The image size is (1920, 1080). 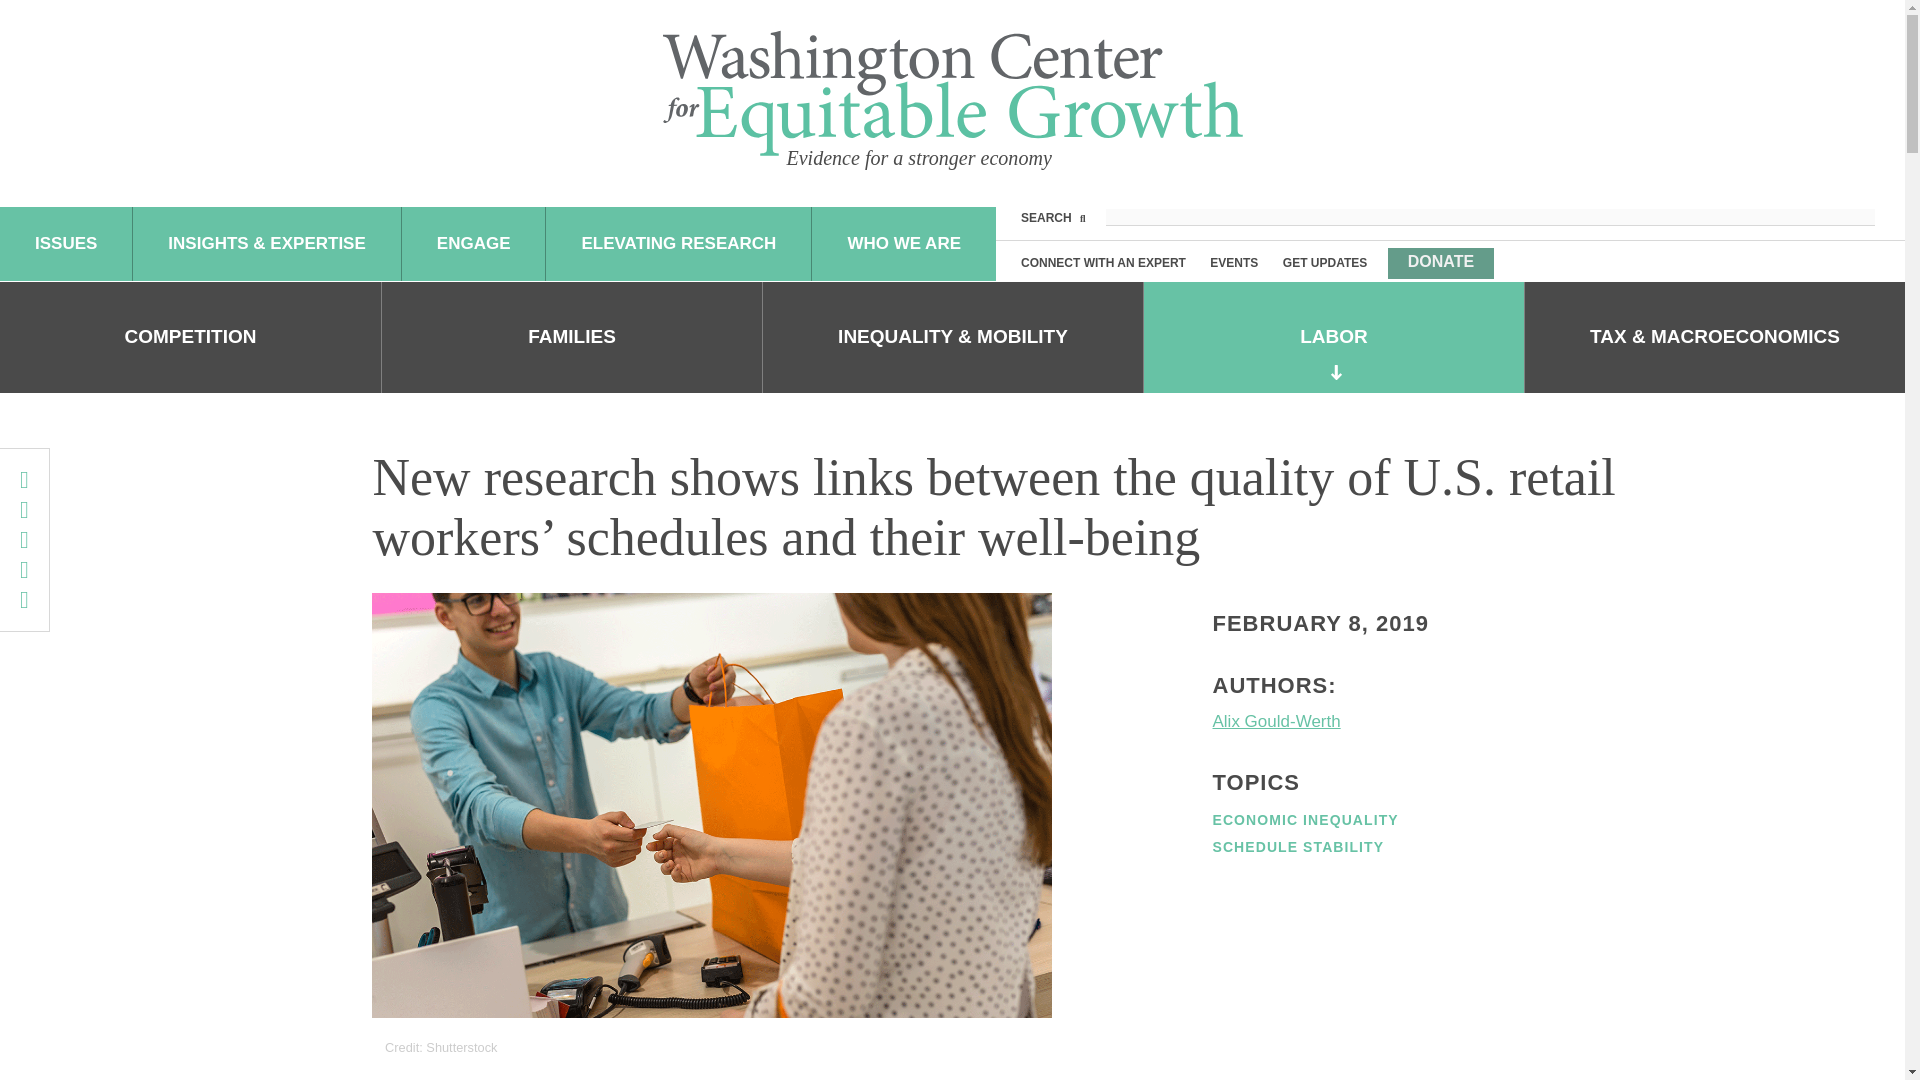 I want to click on Economic Inequality, so click(x=1304, y=820).